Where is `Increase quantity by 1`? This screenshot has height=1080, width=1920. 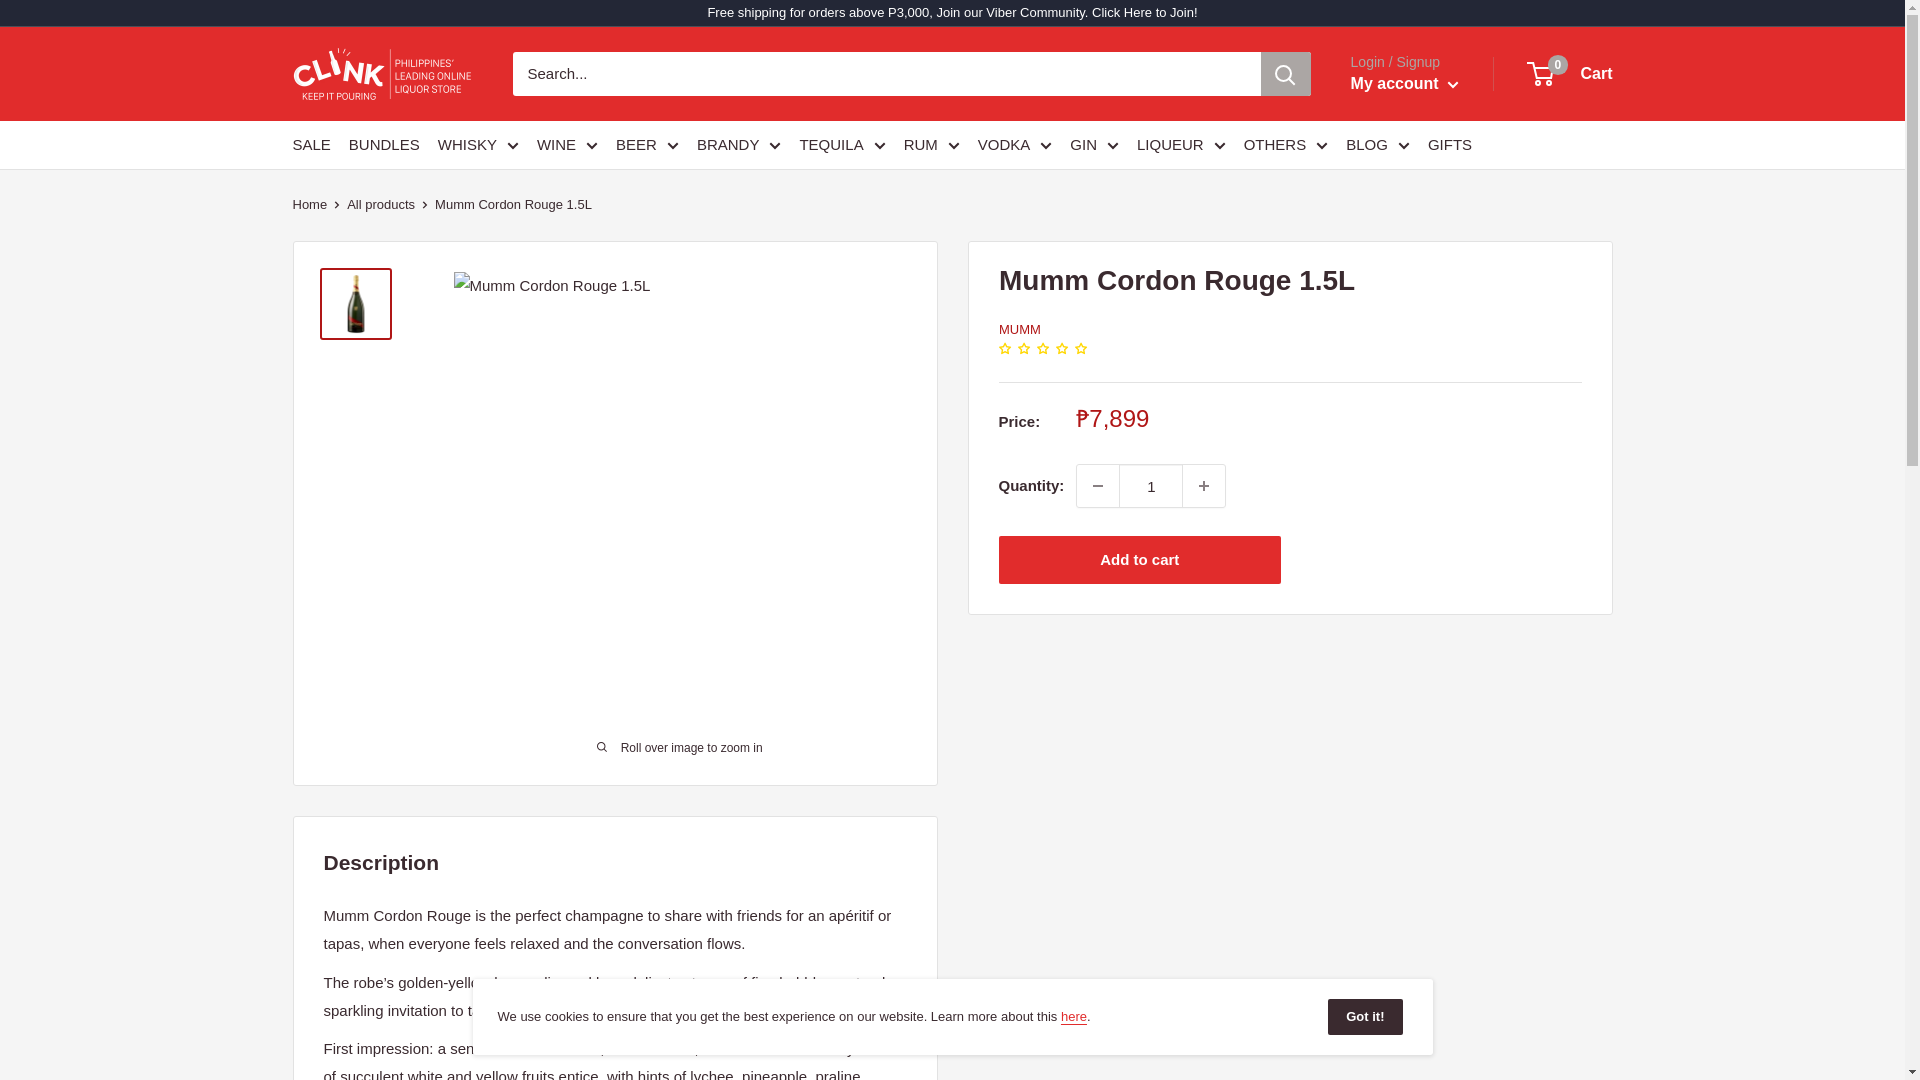 Increase quantity by 1 is located at coordinates (1203, 486).